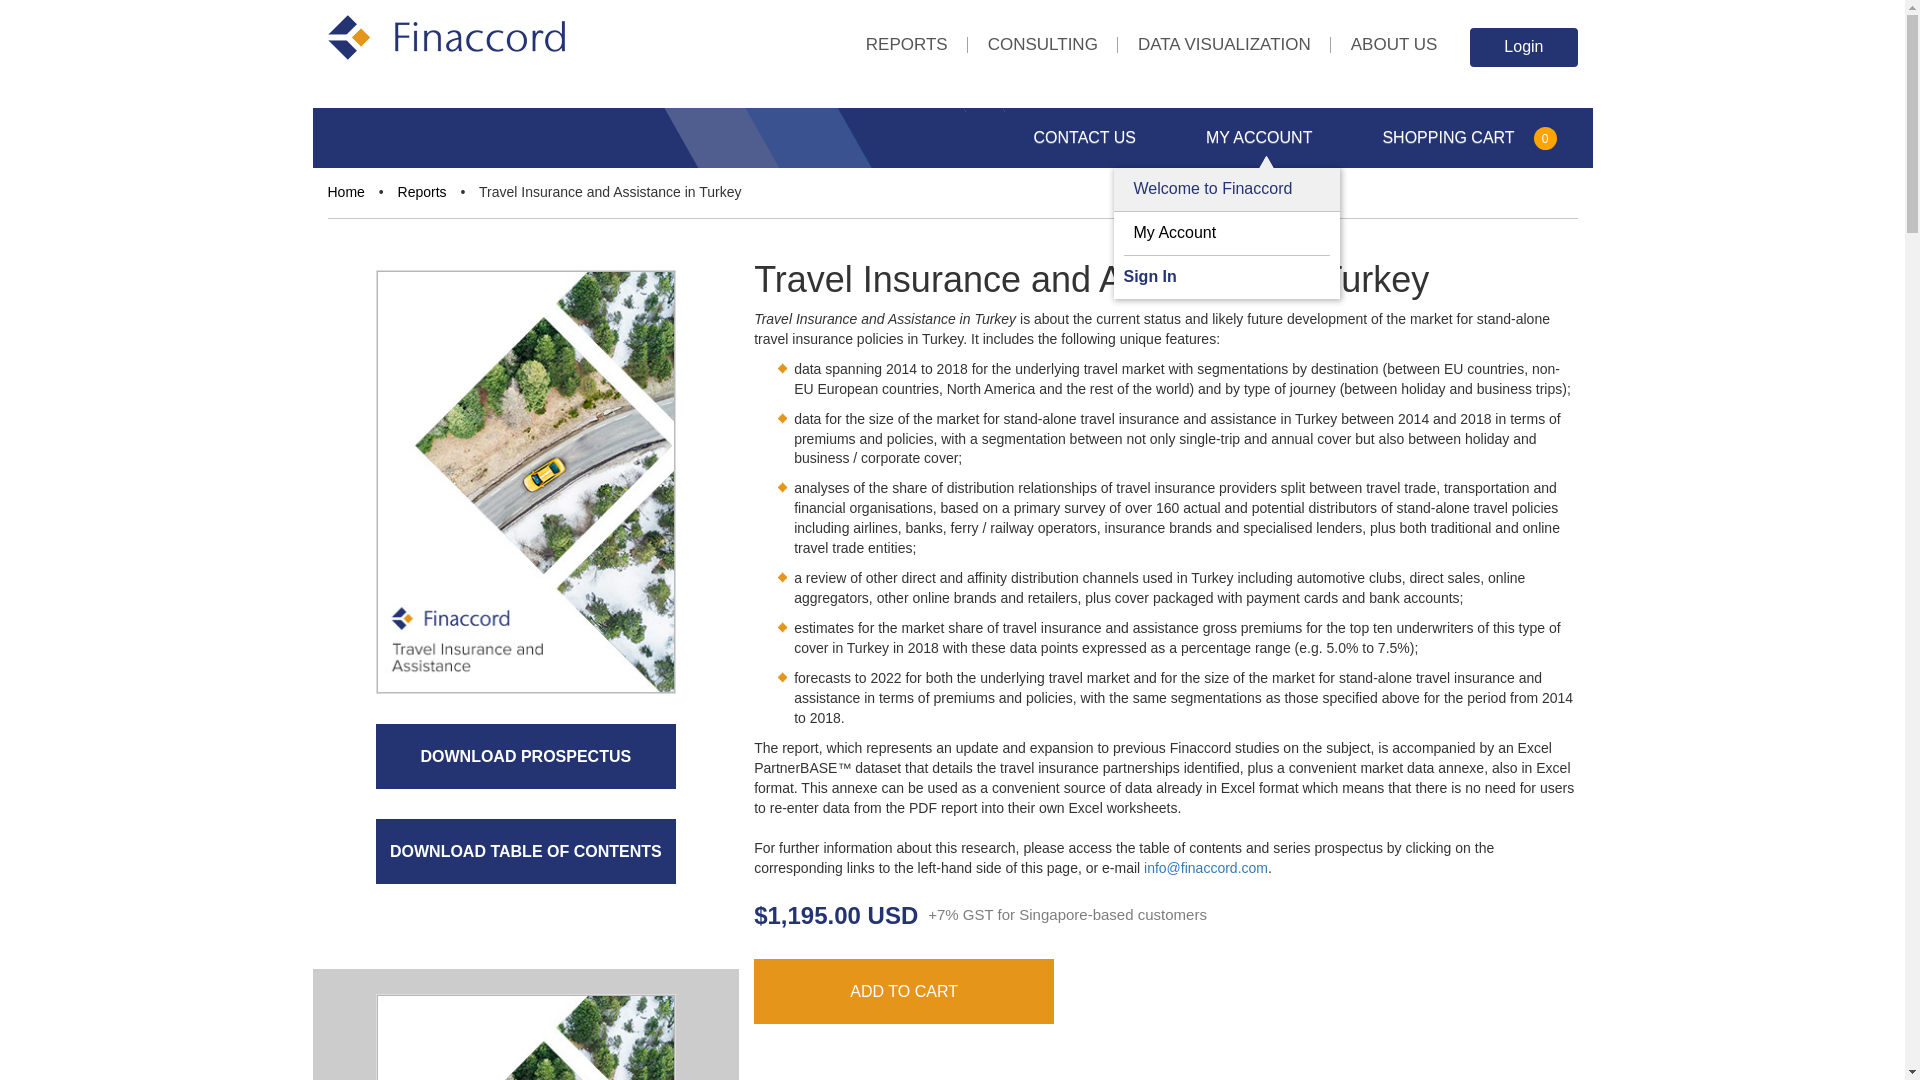 Image resolution: width=1920 pixels, height=1080 pixels. Describe the element at coordinates (904, 991) in the screenshot. I see `ADD TO CART` at that location.